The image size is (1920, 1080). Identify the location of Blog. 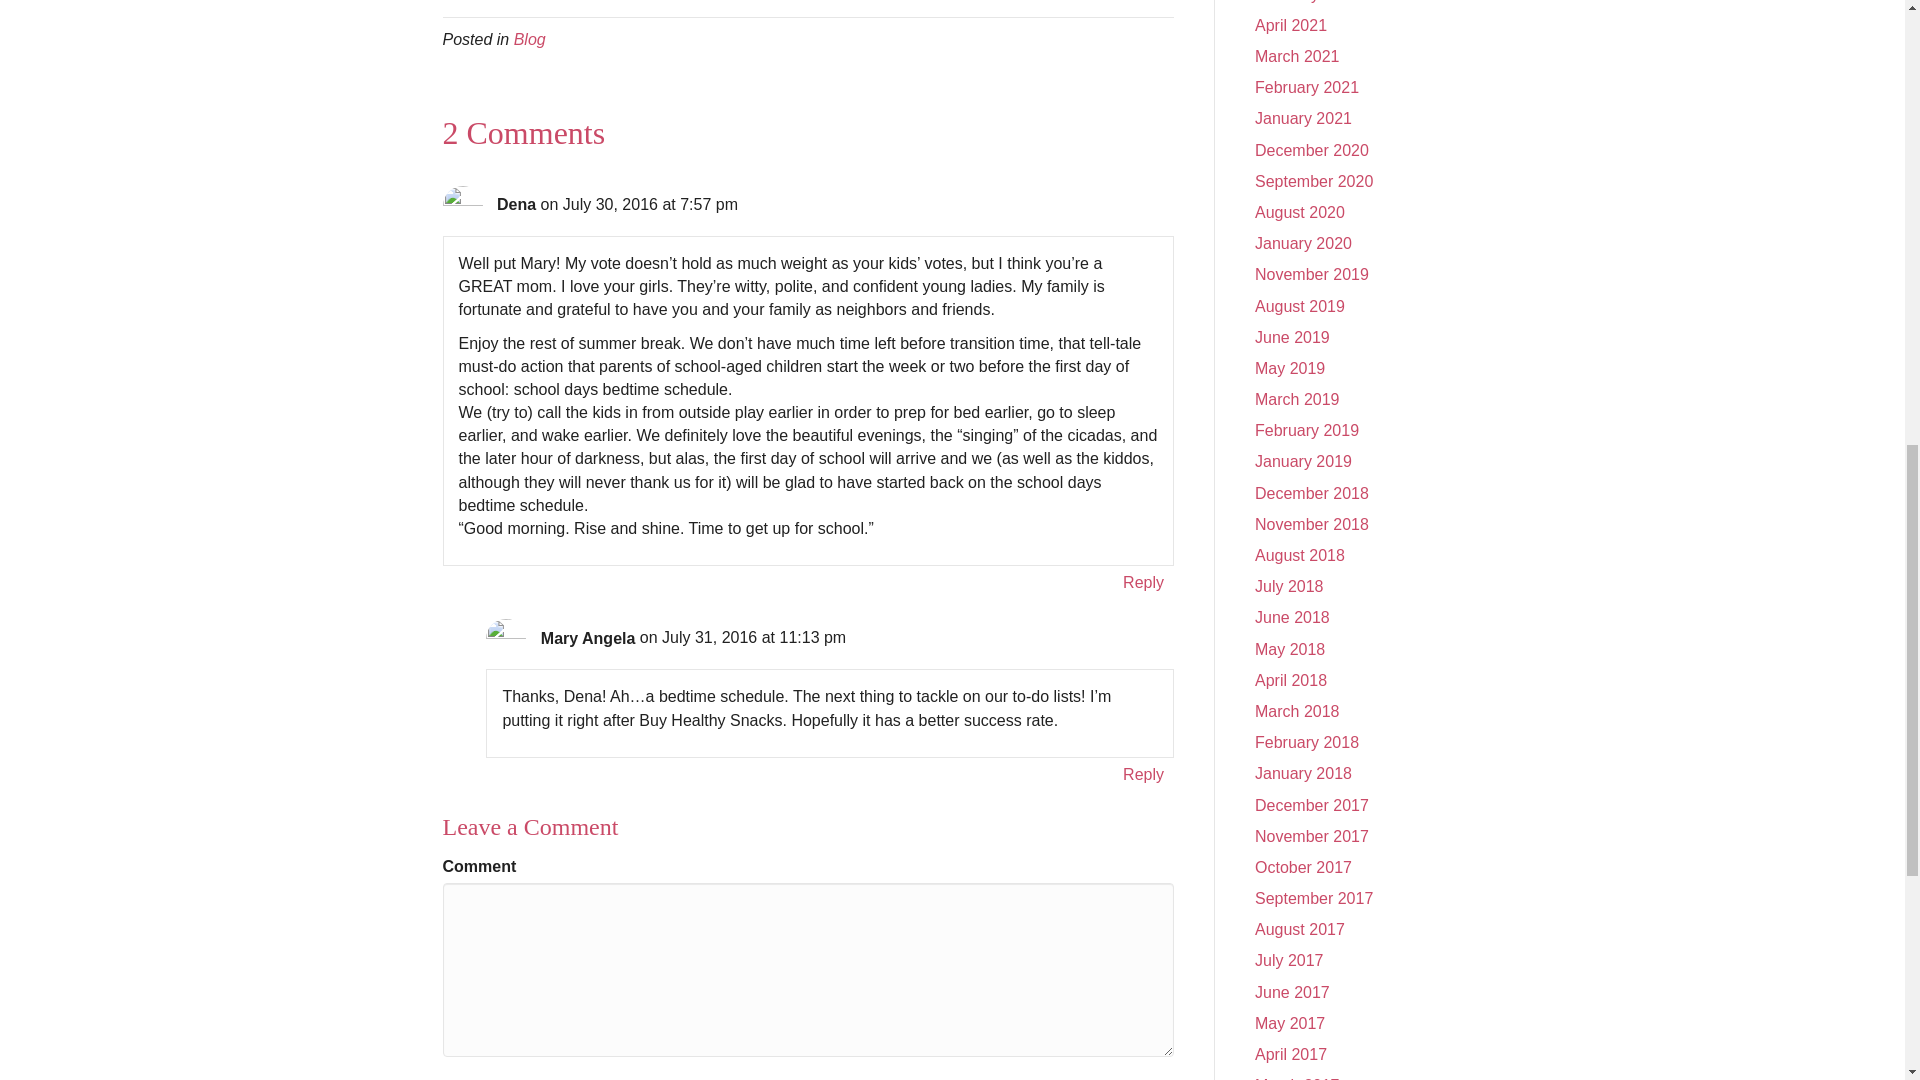
(530, 39).